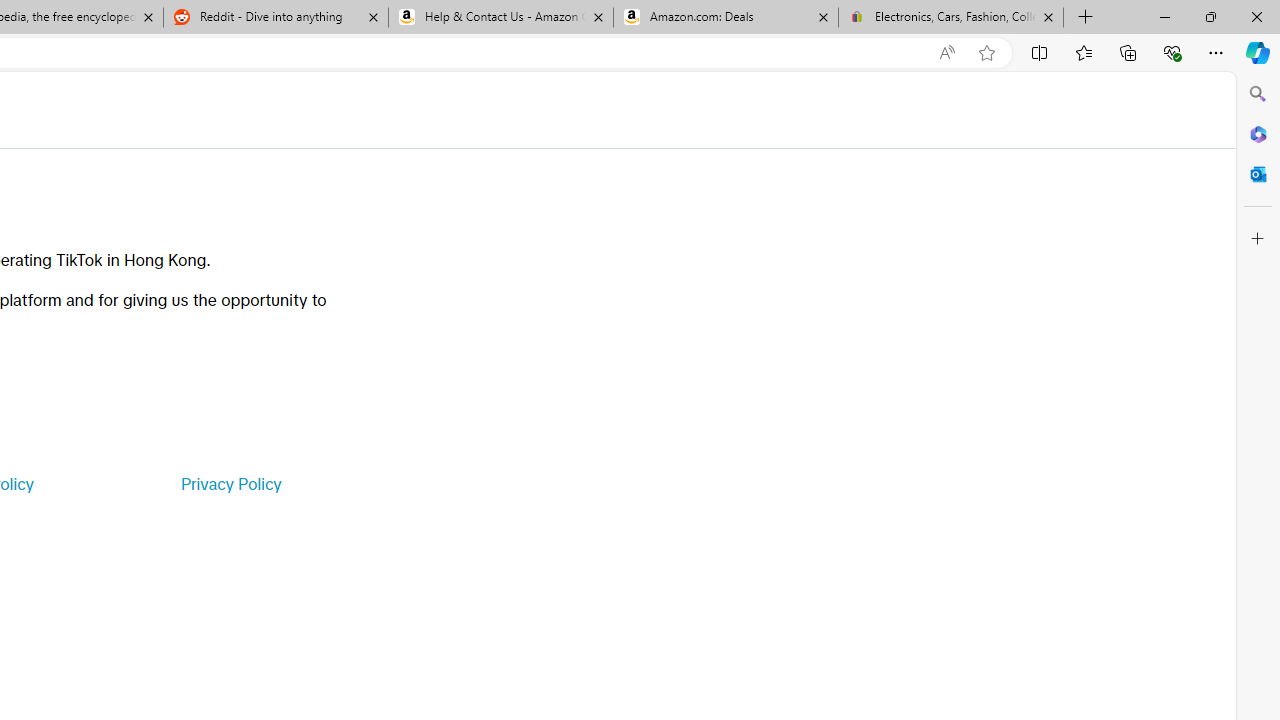  I want to click on Amazon.com: Deals, so click(726, 18).